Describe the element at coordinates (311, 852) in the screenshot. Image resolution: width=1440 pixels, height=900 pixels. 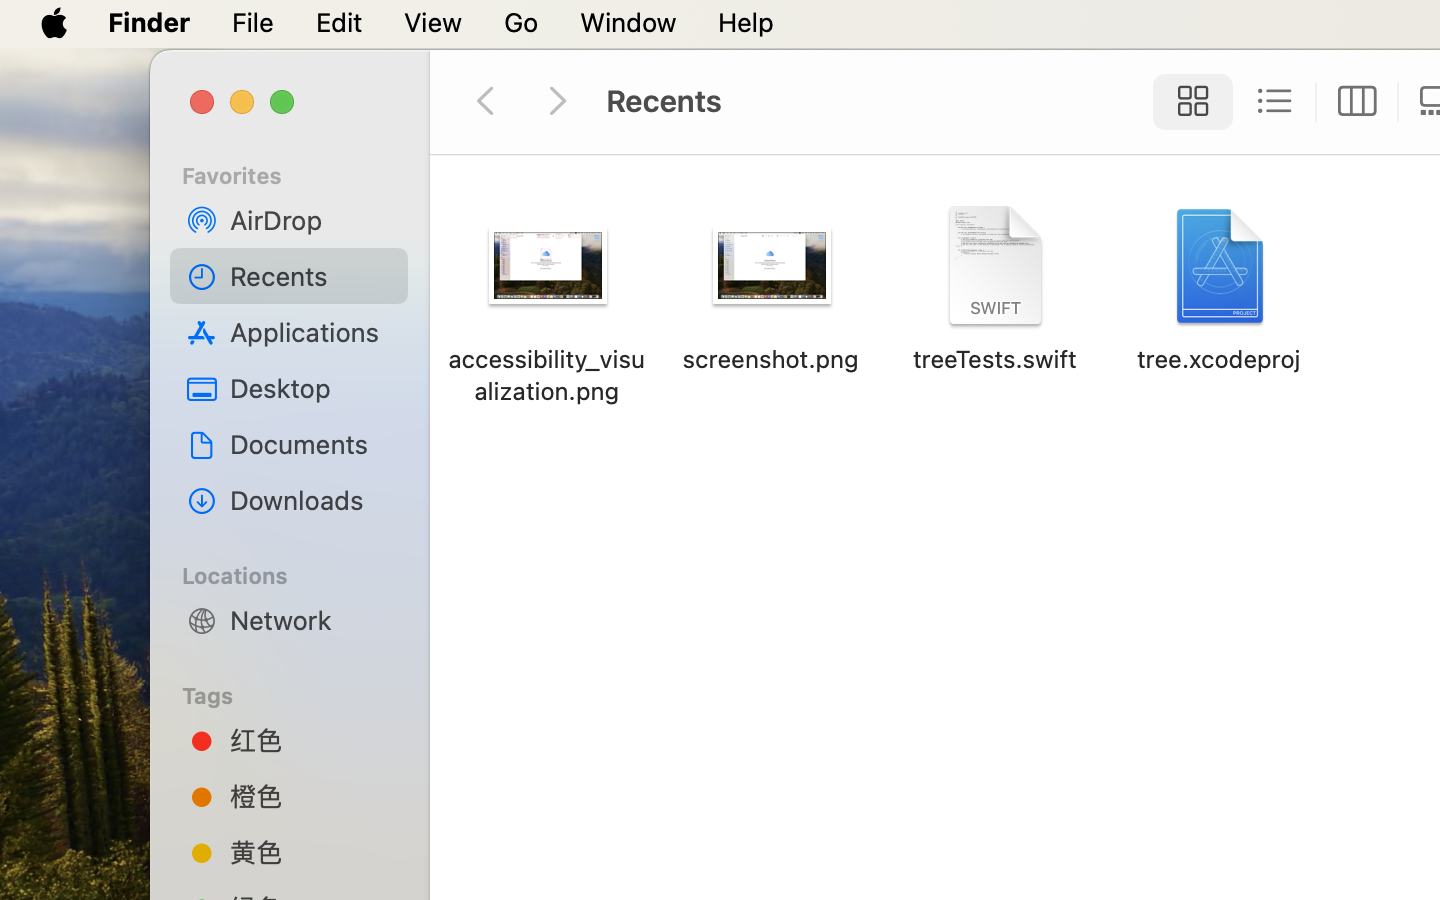
I see `黄色` at that location.